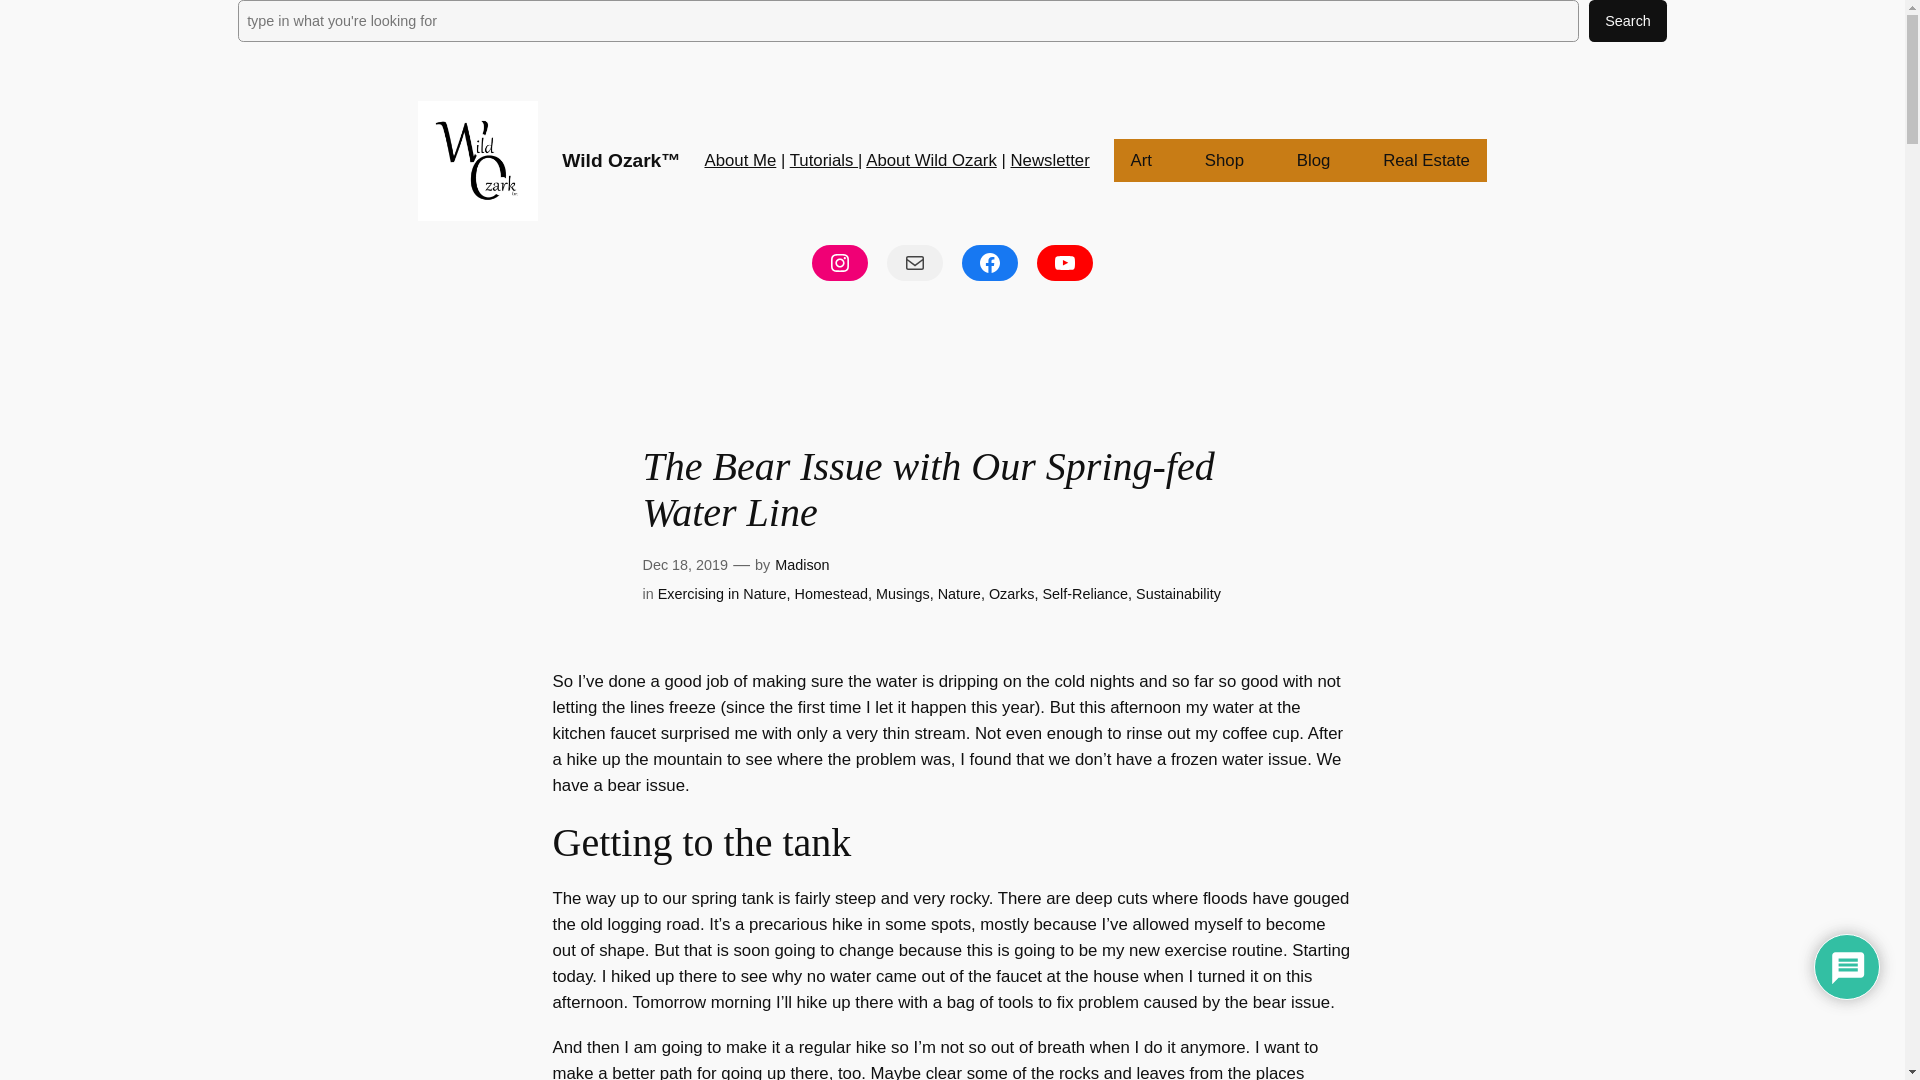 The width and height of the screenshot is (1920, 1080). What do you see at coordinates (1011, 594) in the screenshot?
I see `Ozarks` at bounding box center [1011, 594].